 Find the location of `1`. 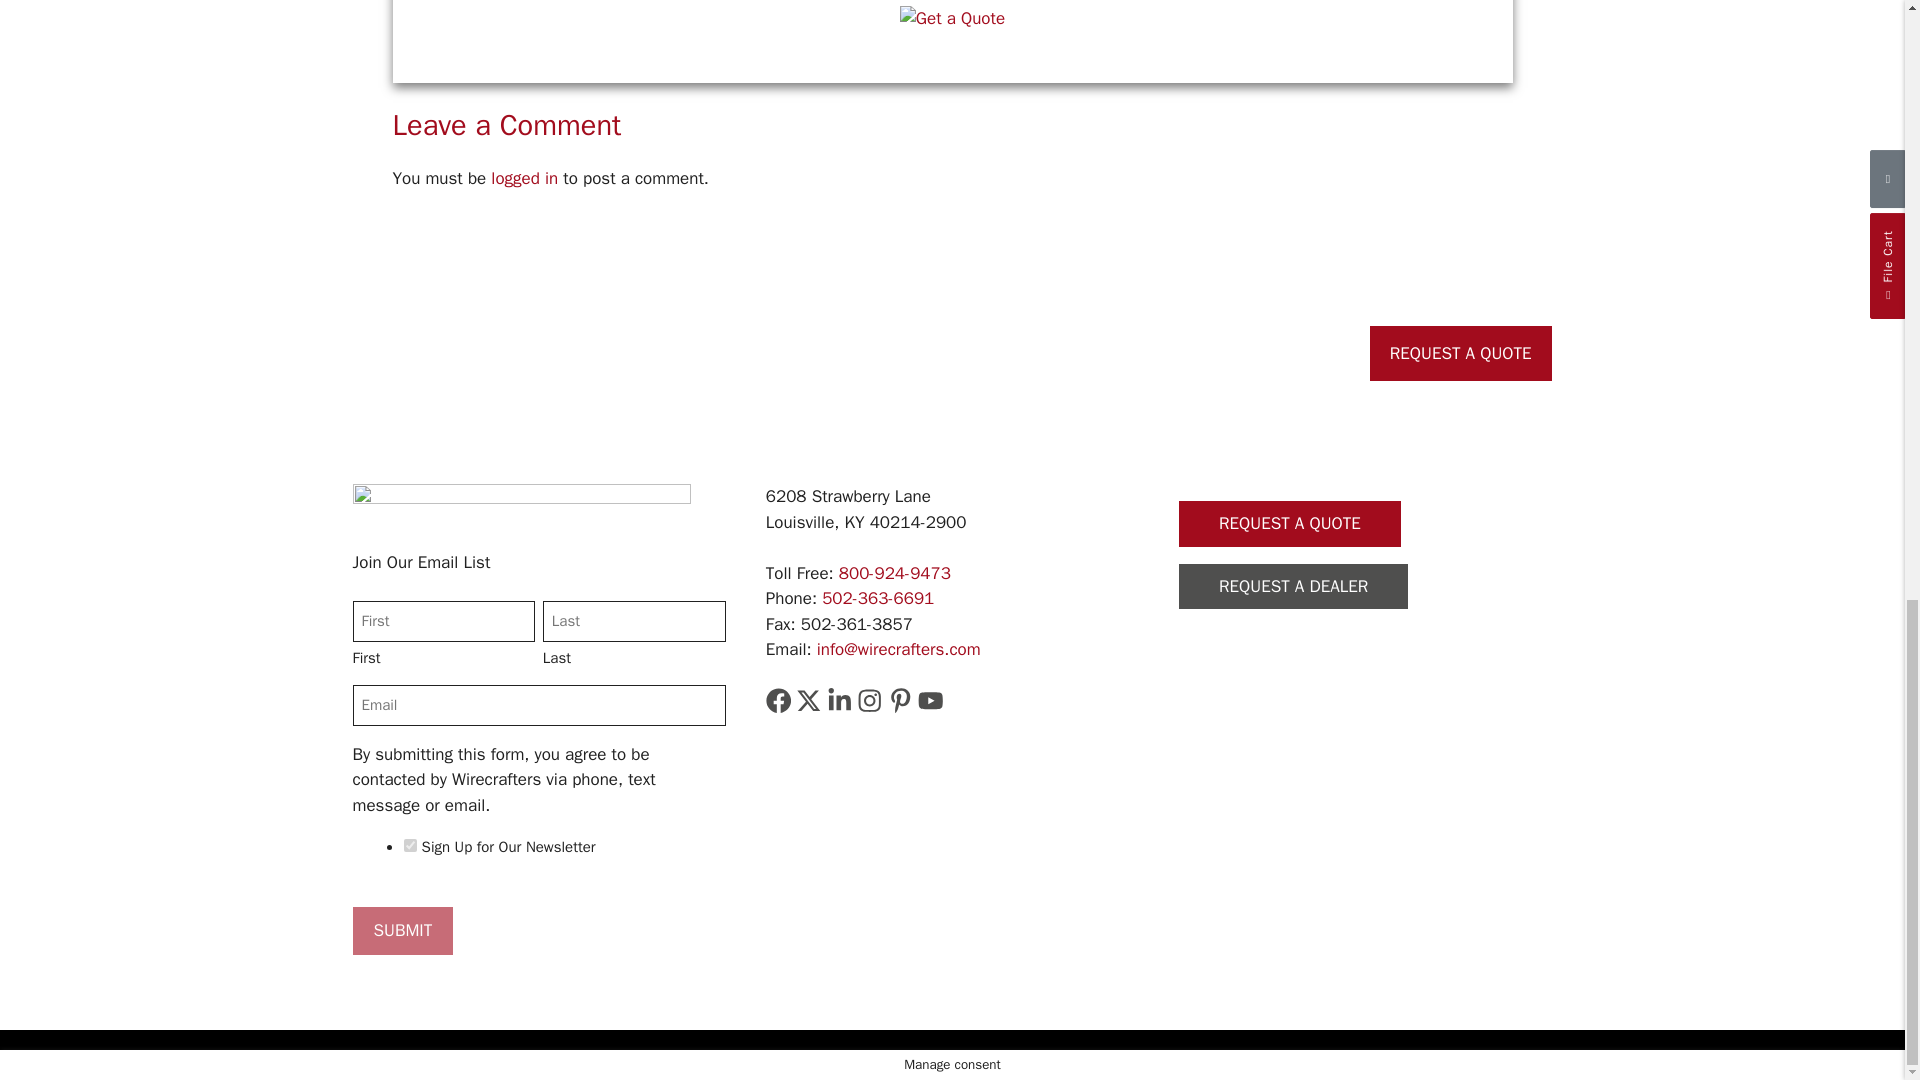

1 is located at coordinates (410, 846).